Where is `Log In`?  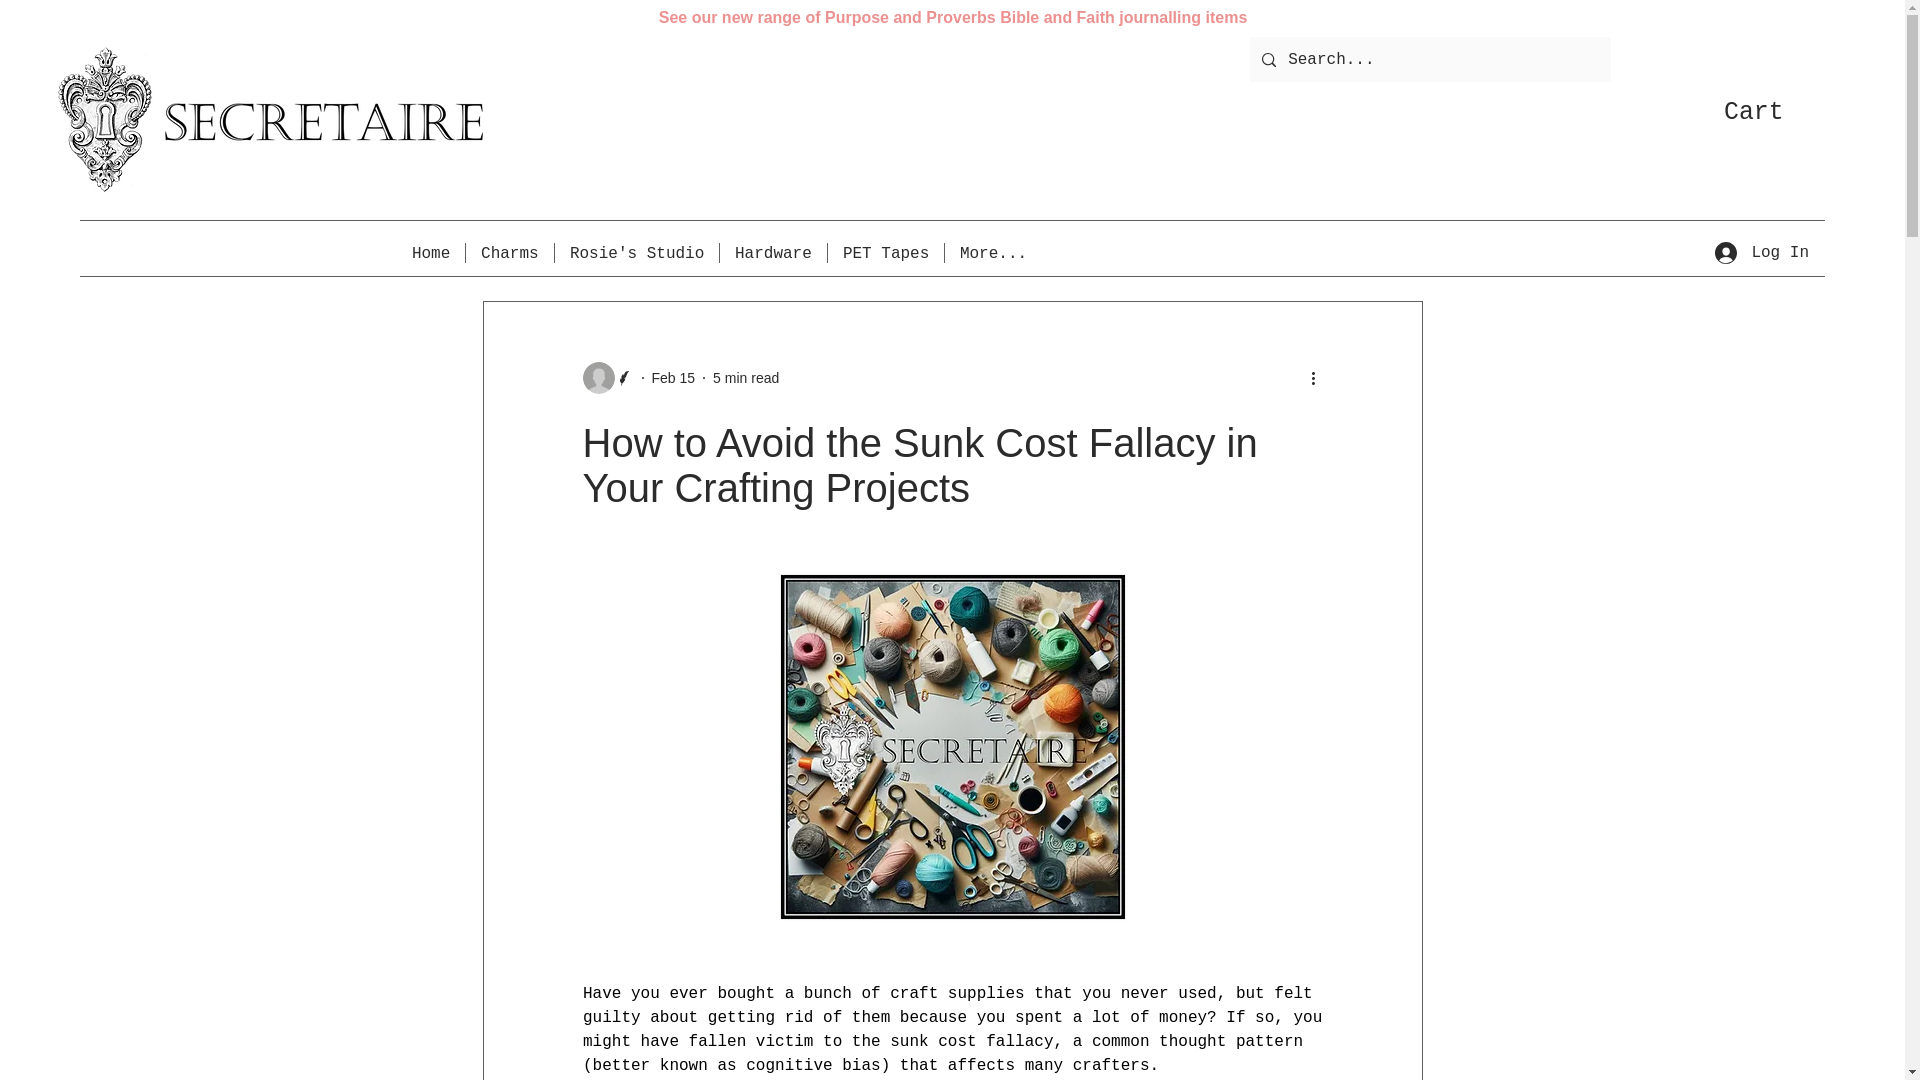
Log In is located at coordinates (1762, 253).